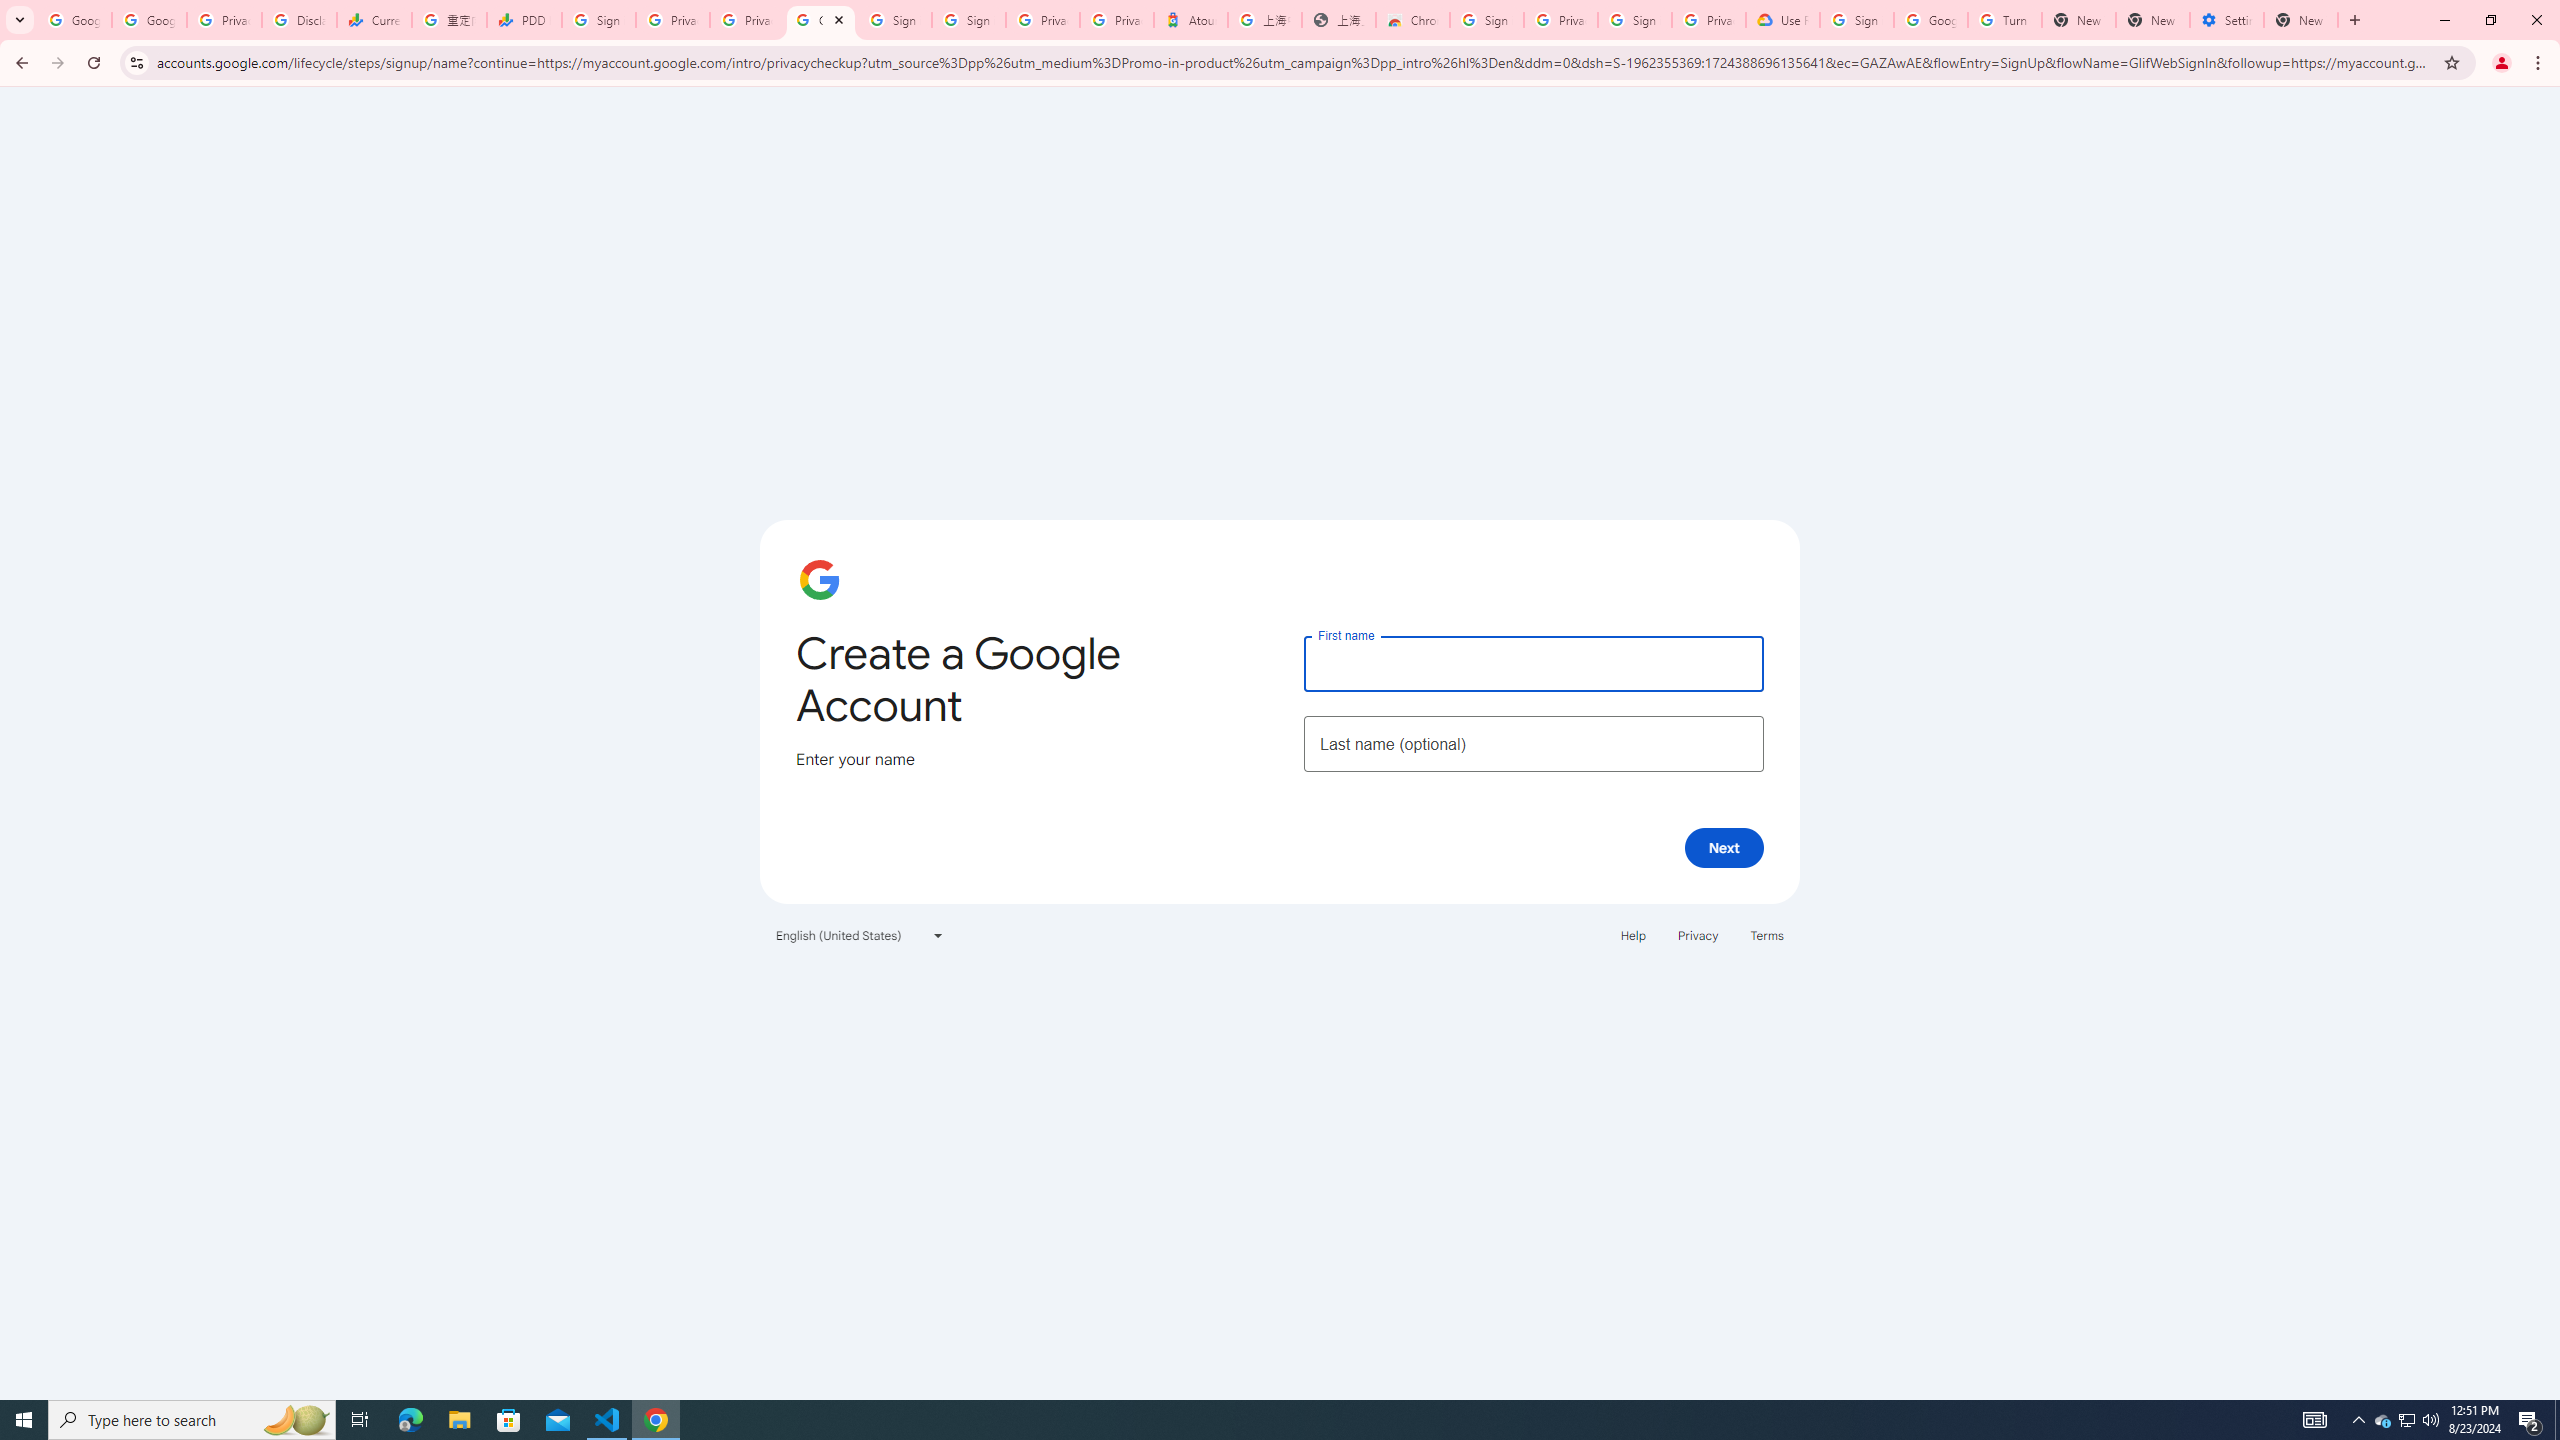 The image size is (2560, 1440). What do you see at coordinates (2227, 20) in the screenshot?
I see `Settings - System` at bounding box center [2227, 20].